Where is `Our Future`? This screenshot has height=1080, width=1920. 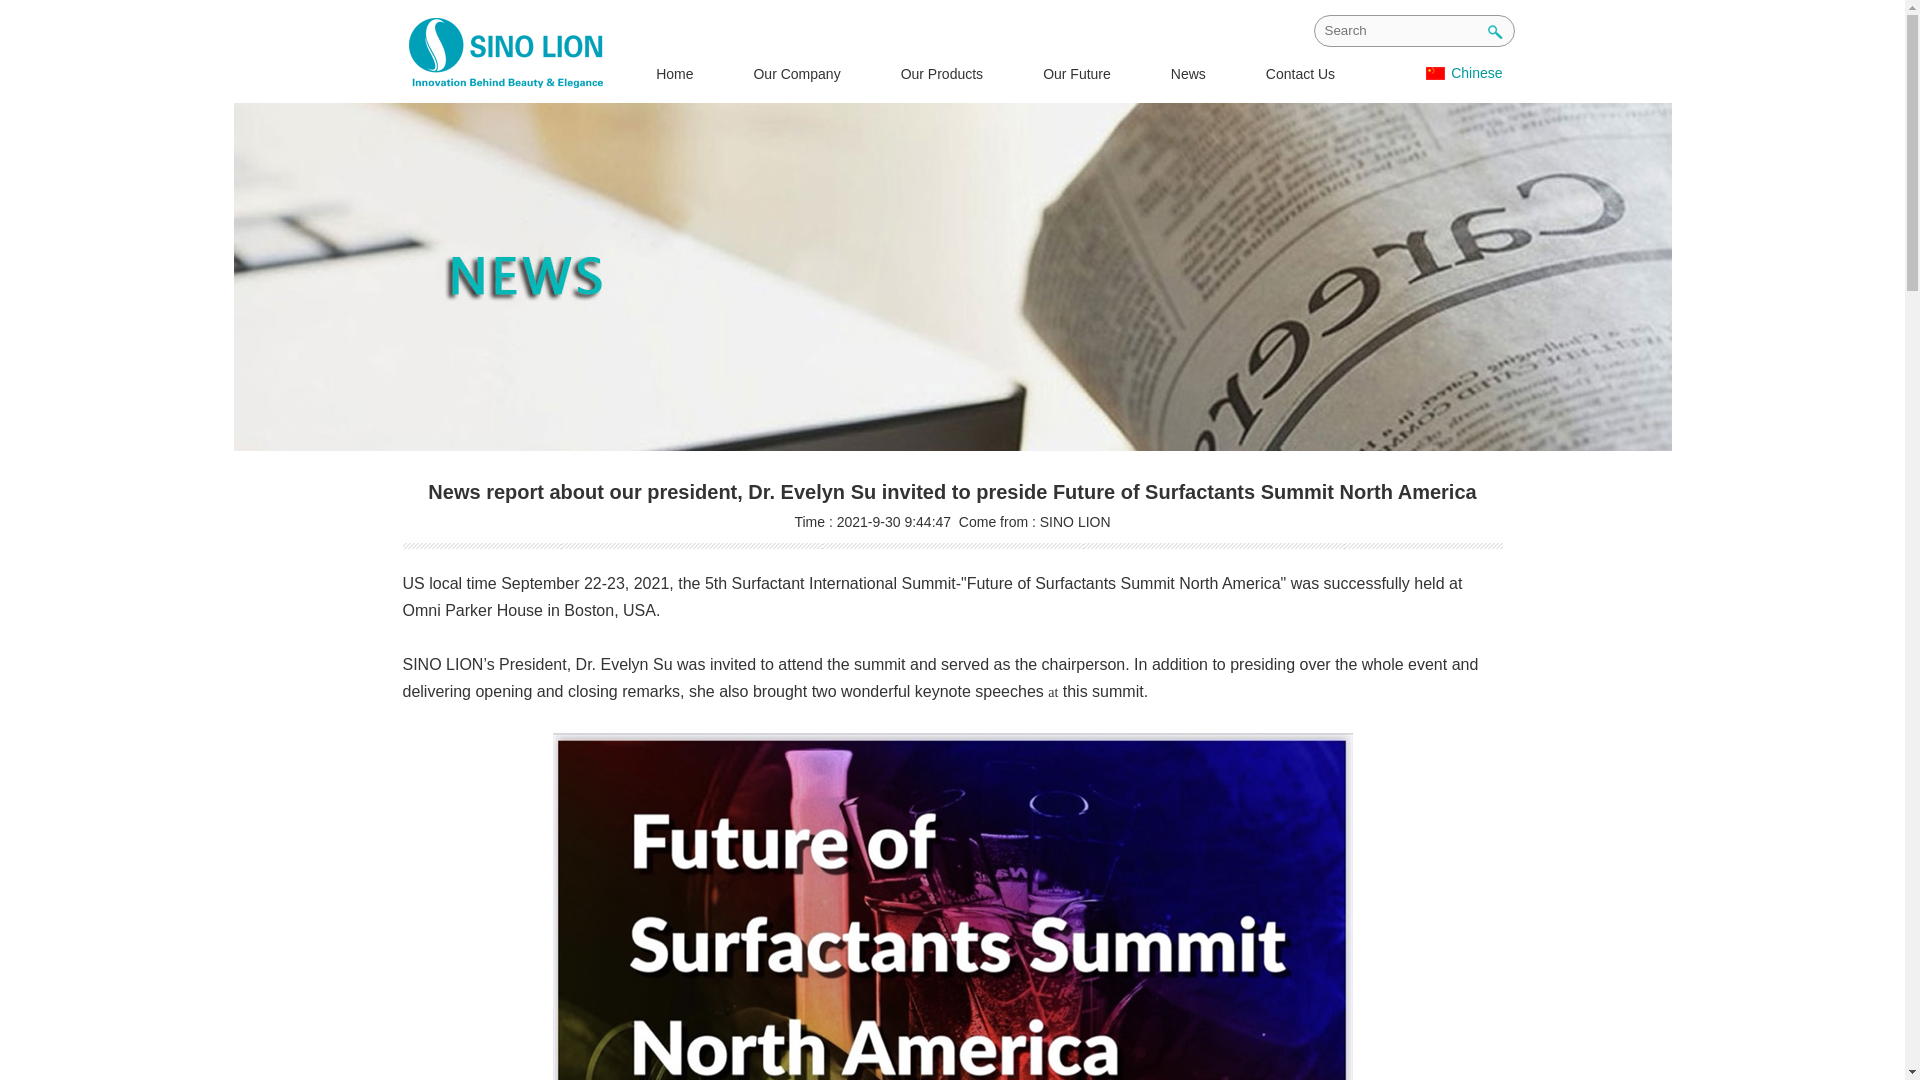 Our Future is located at coordinates (1076, 74).